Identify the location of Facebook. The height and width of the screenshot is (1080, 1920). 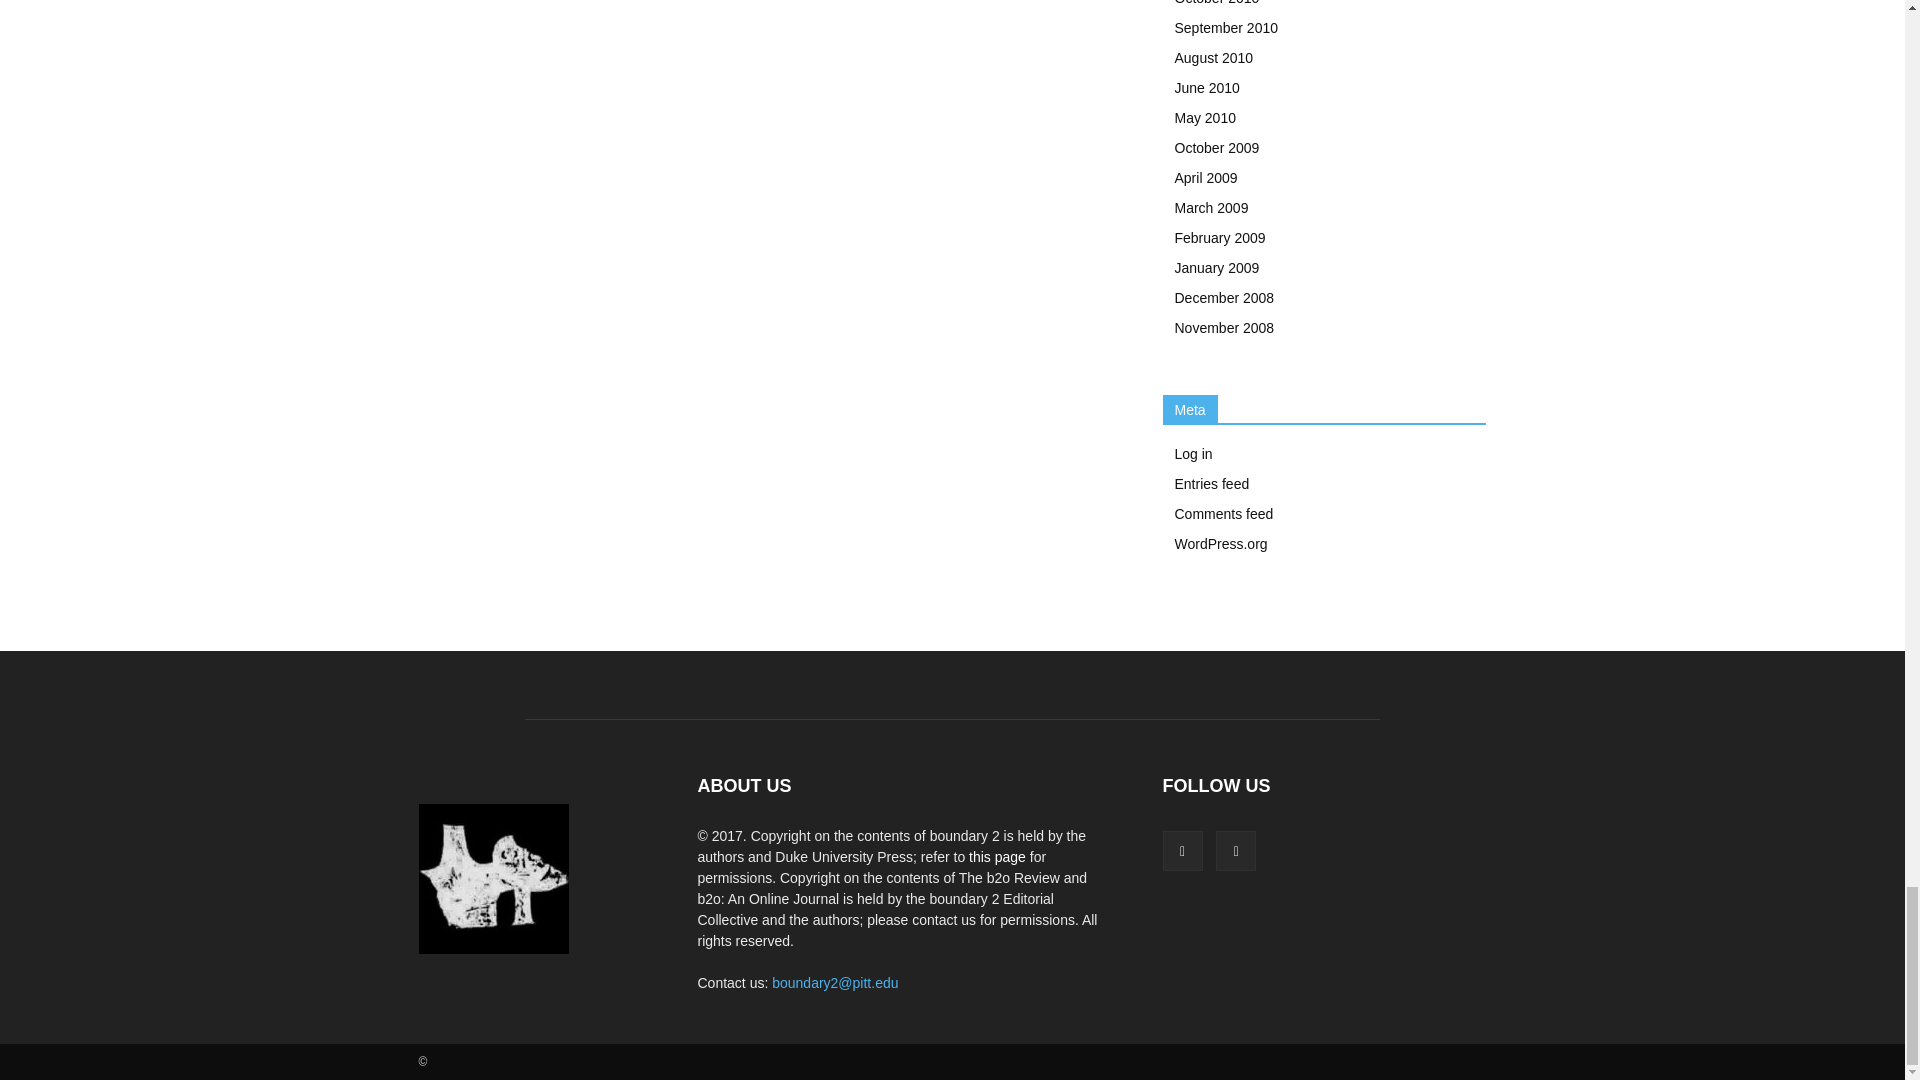
(1181, 850).